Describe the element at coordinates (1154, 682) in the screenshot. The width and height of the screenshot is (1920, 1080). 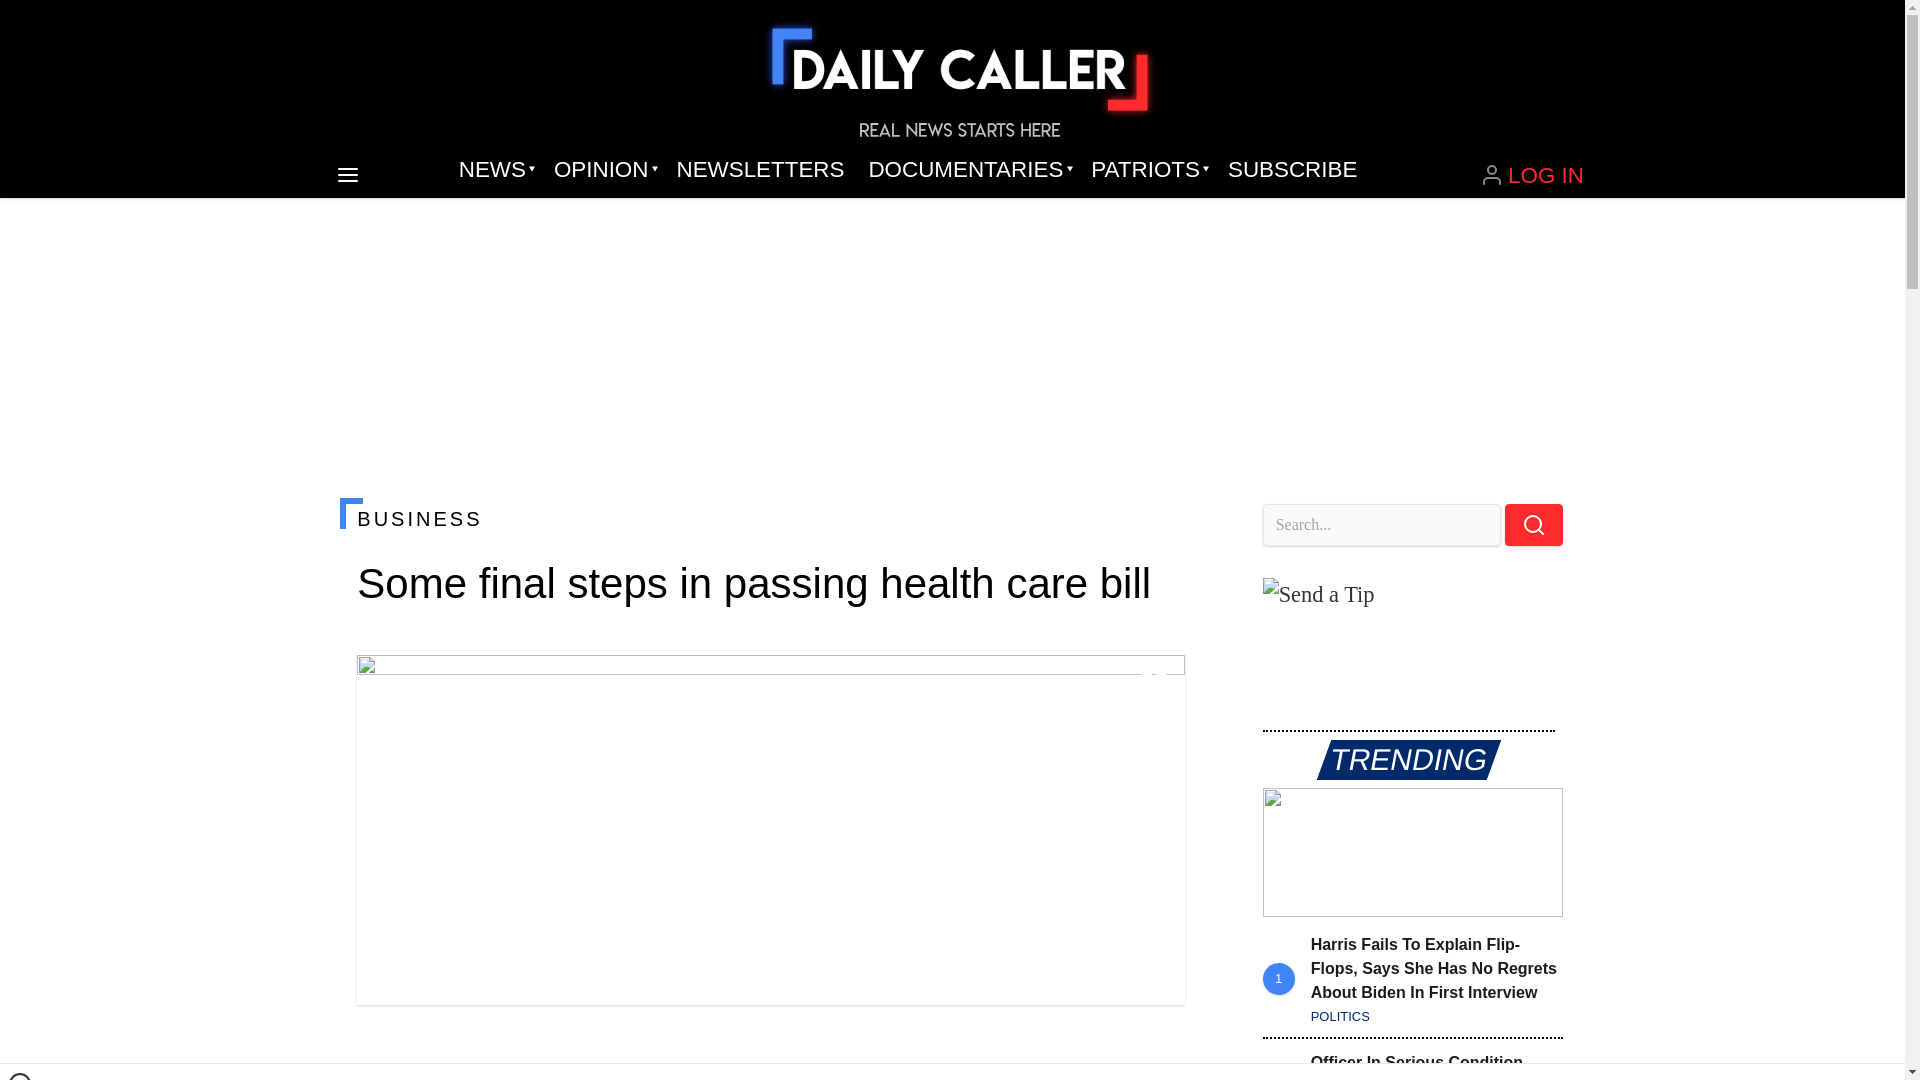
I see `Toggle fullscreen` at that location.